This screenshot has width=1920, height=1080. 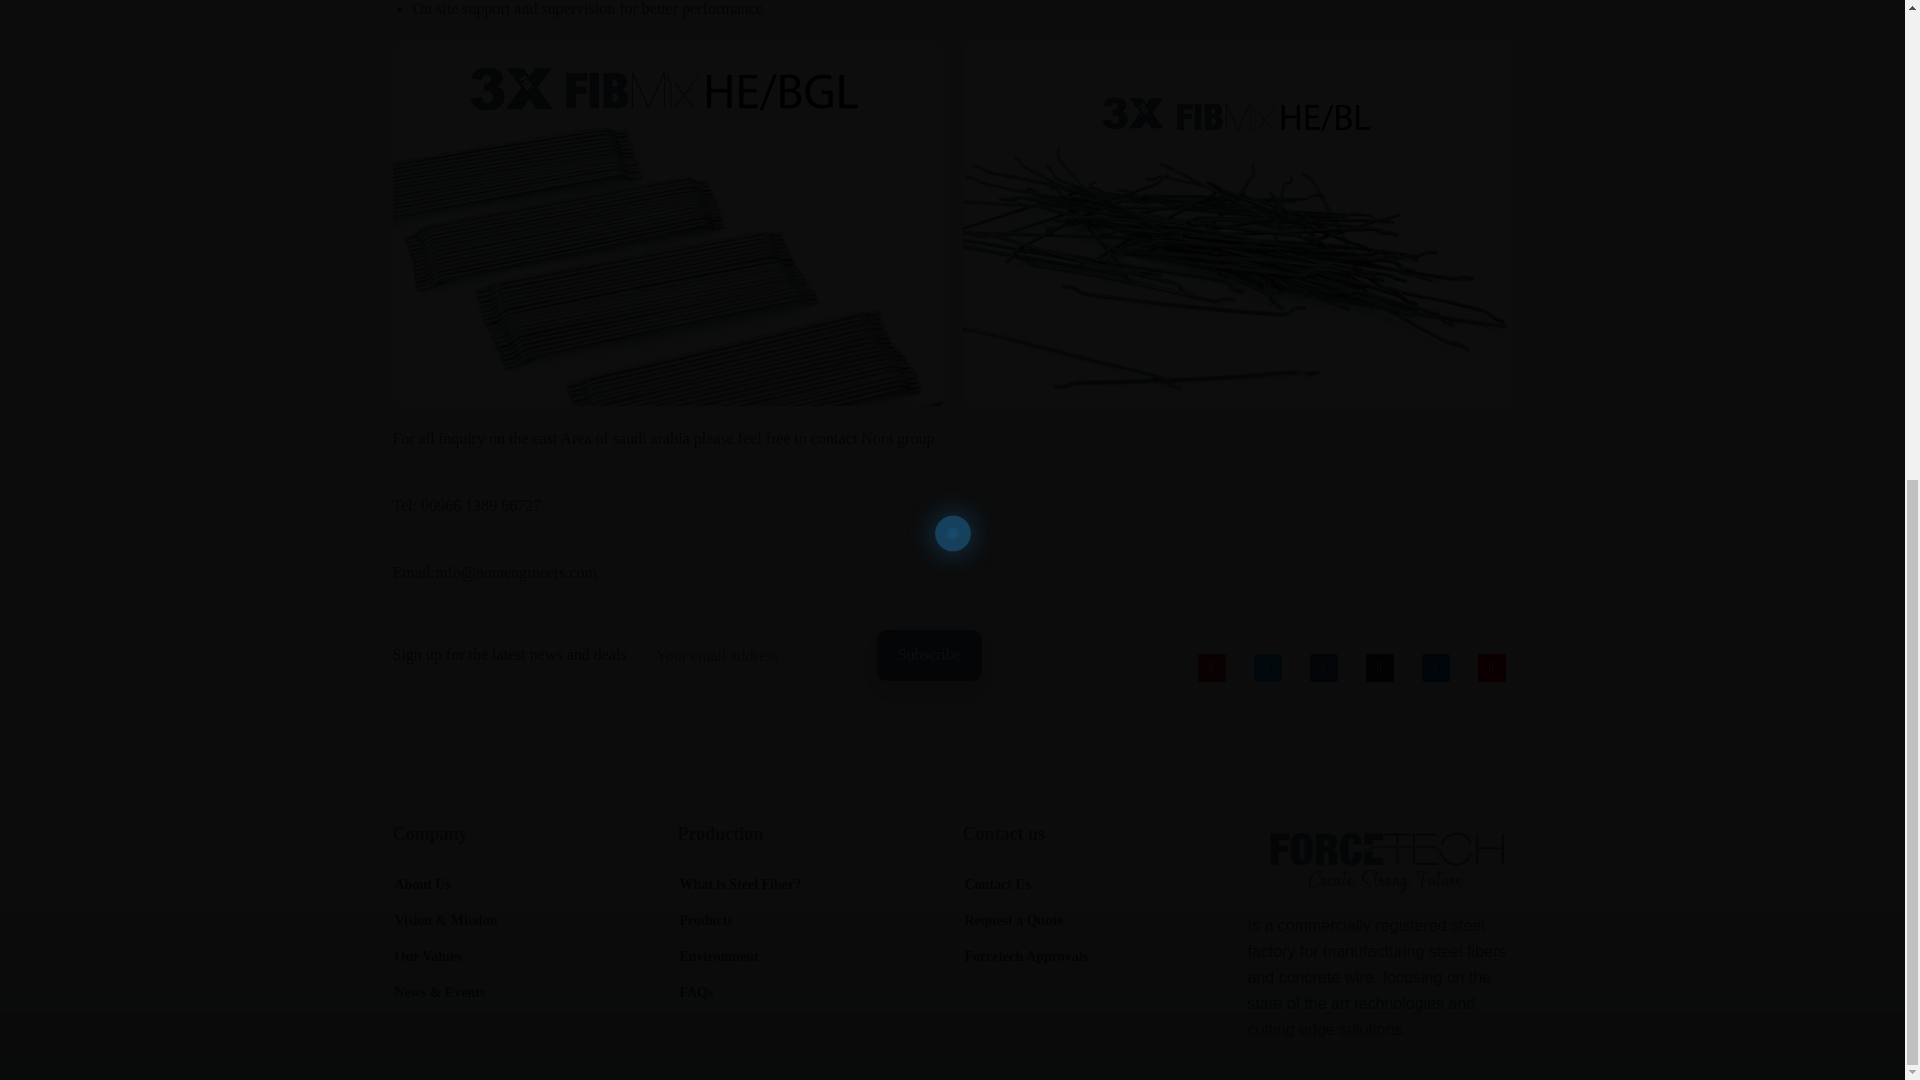 I want to click on What is Steel Fiber?, so click(x=740, y=884).